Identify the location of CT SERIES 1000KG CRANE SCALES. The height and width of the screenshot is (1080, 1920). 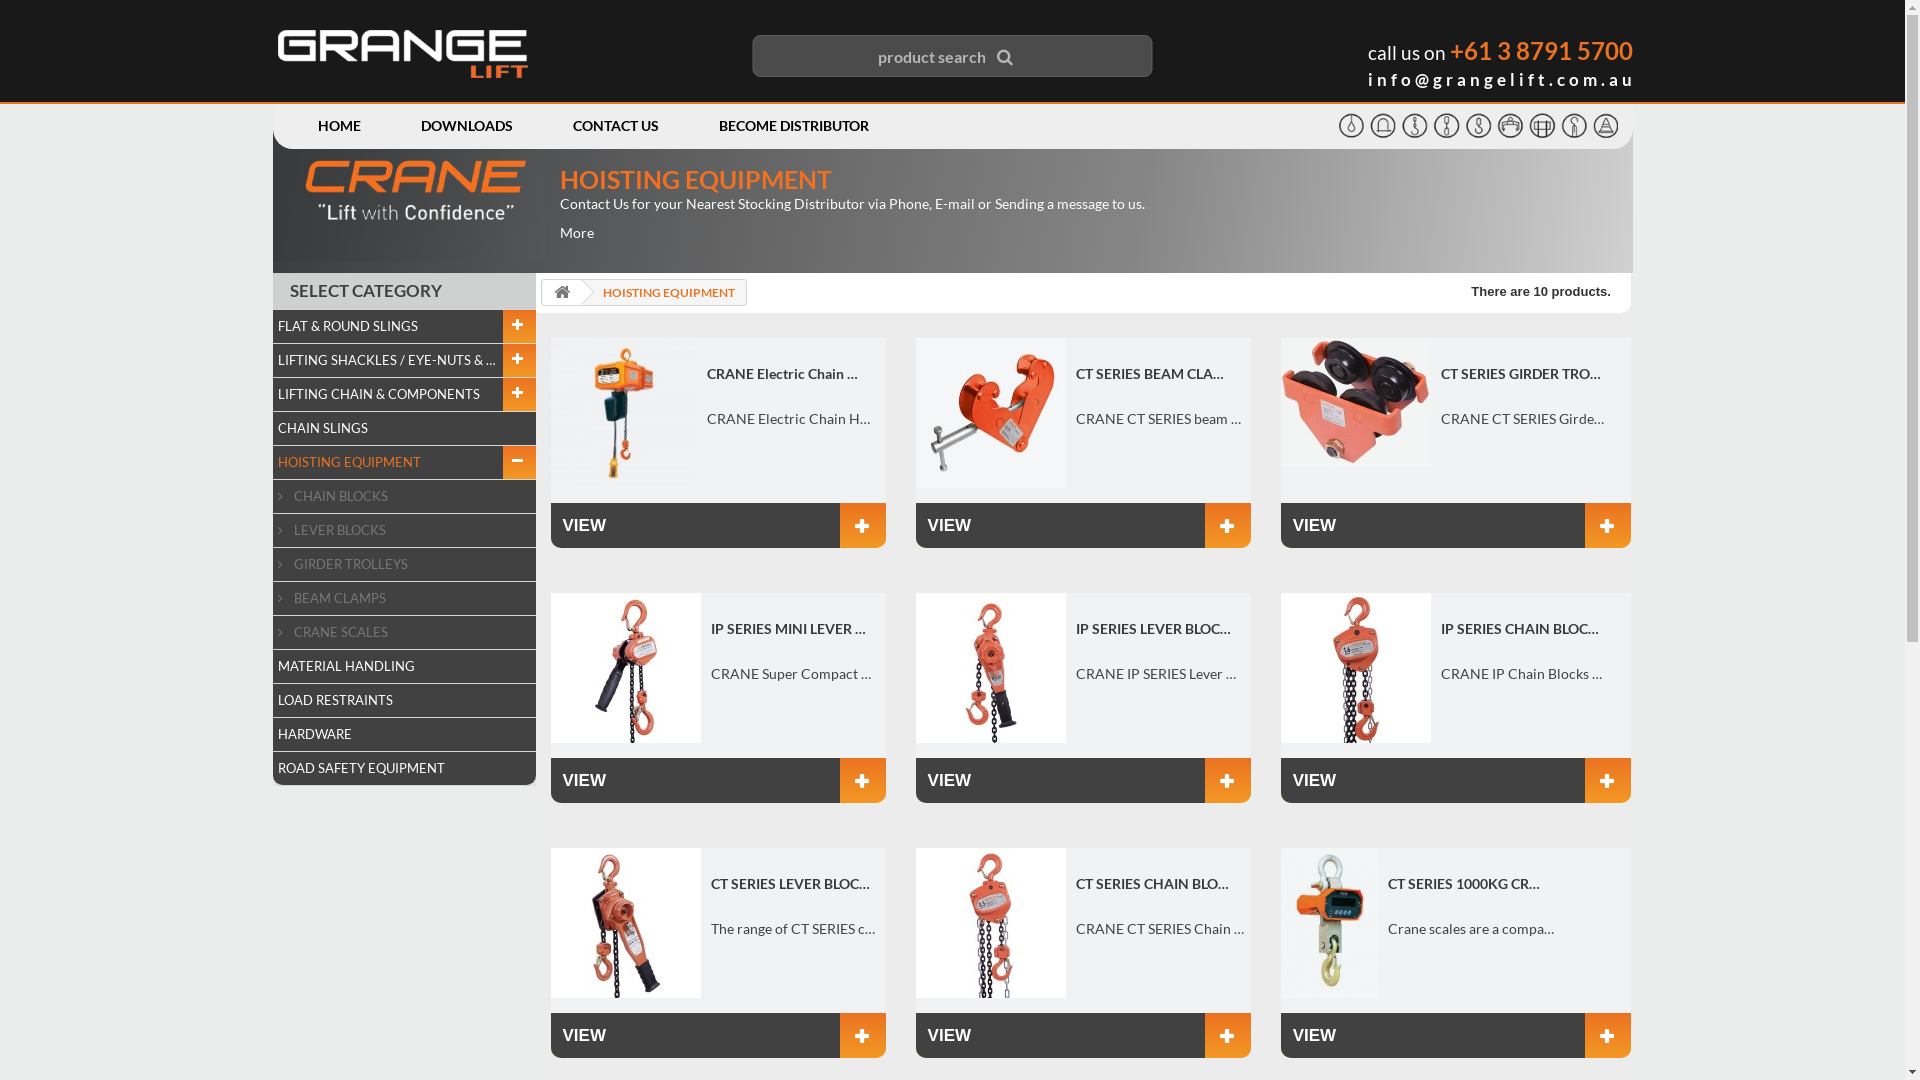
(1468, 884).